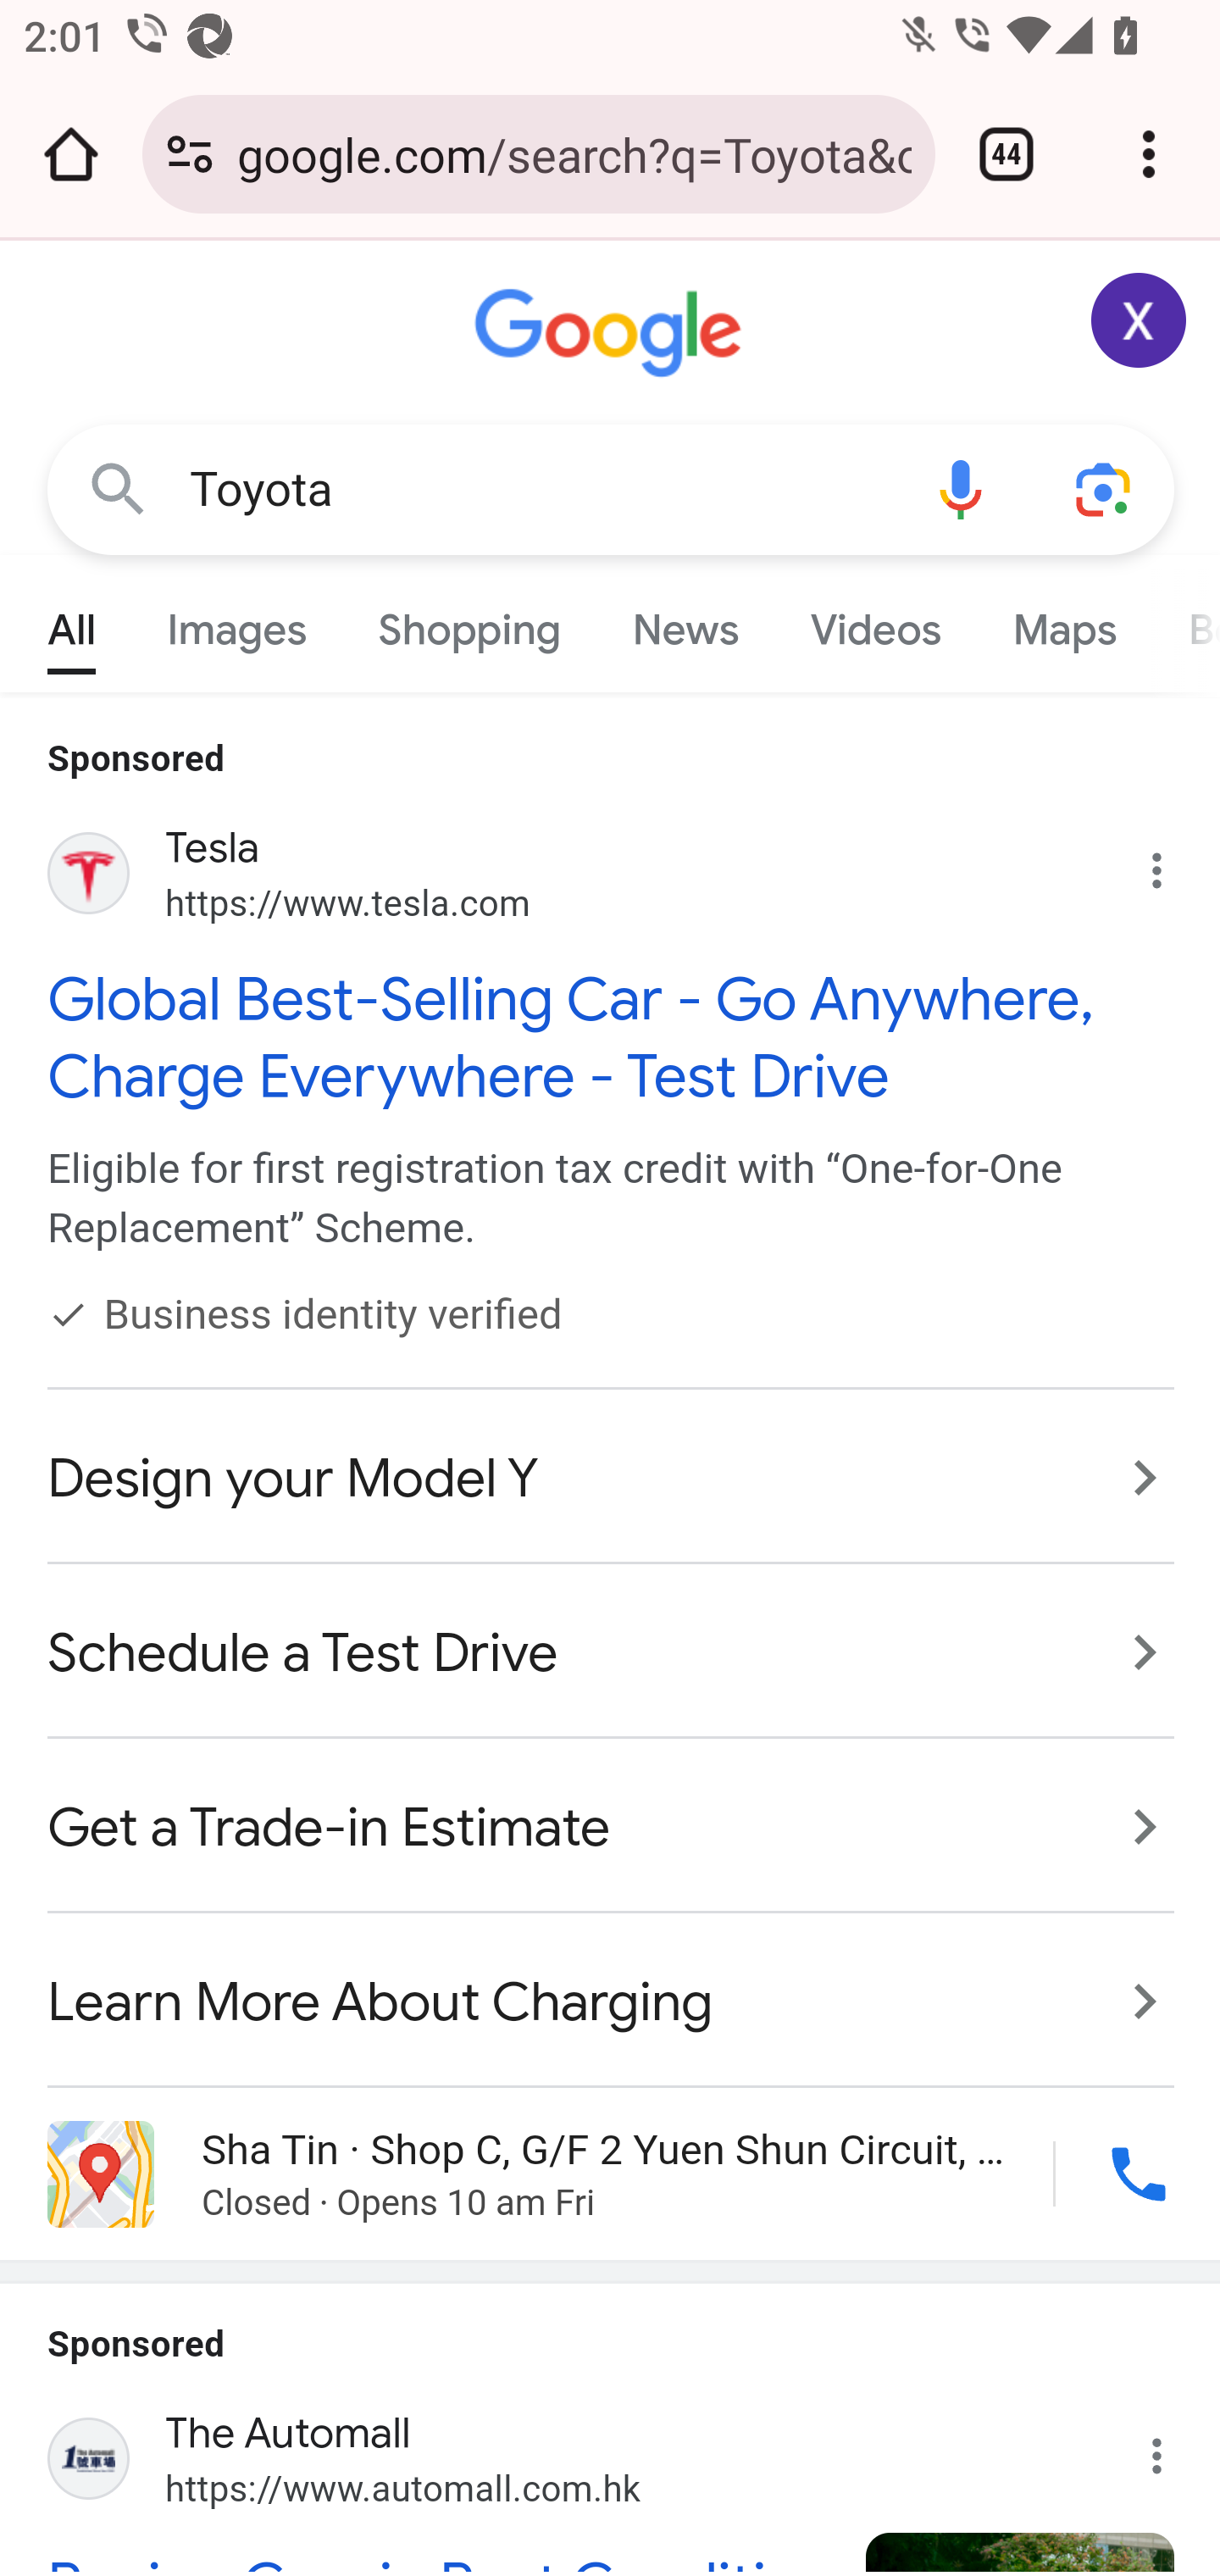  Describe the element at coordinates (71, 154) in the screenshot. I see `Open the home page` at that location.